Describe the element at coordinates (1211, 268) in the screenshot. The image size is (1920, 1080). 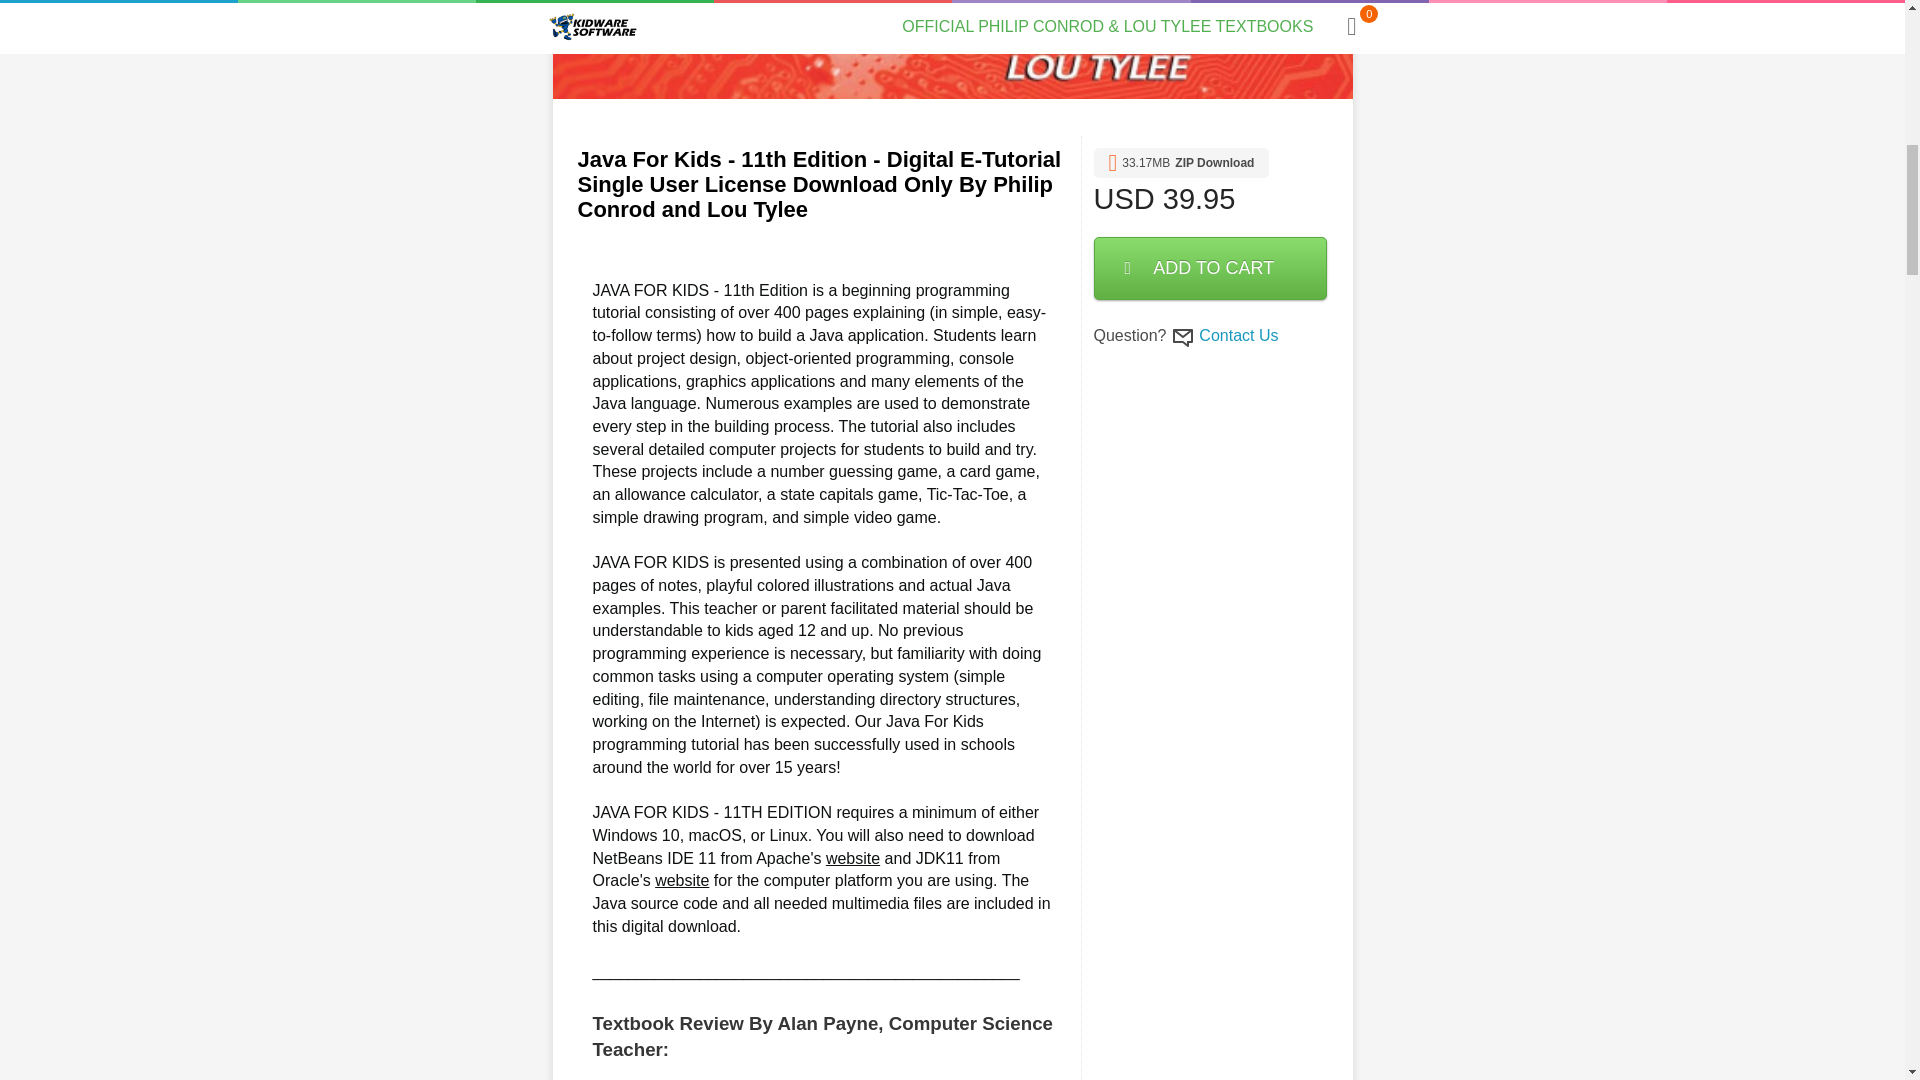
I see `ADD TO CART` at that location.